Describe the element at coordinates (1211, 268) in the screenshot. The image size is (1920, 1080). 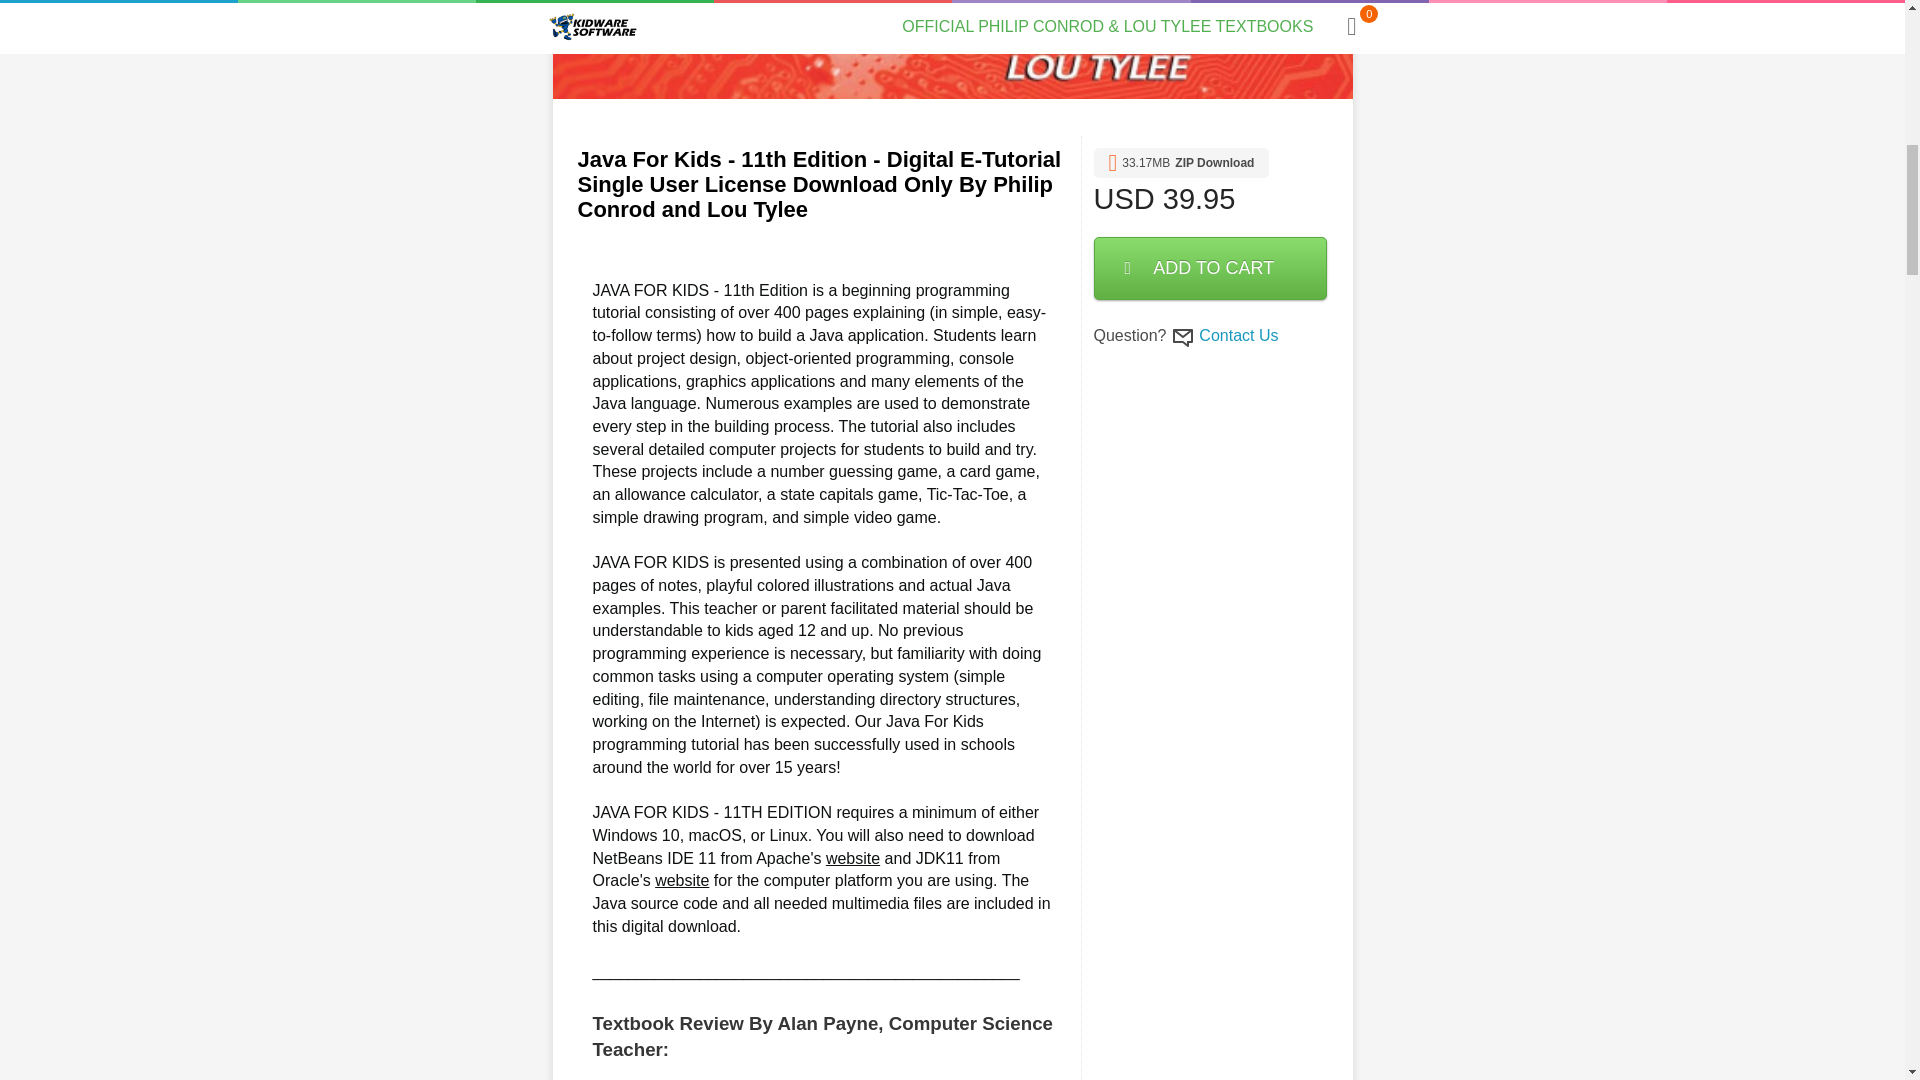
I see `ADD TO CART` at that location.